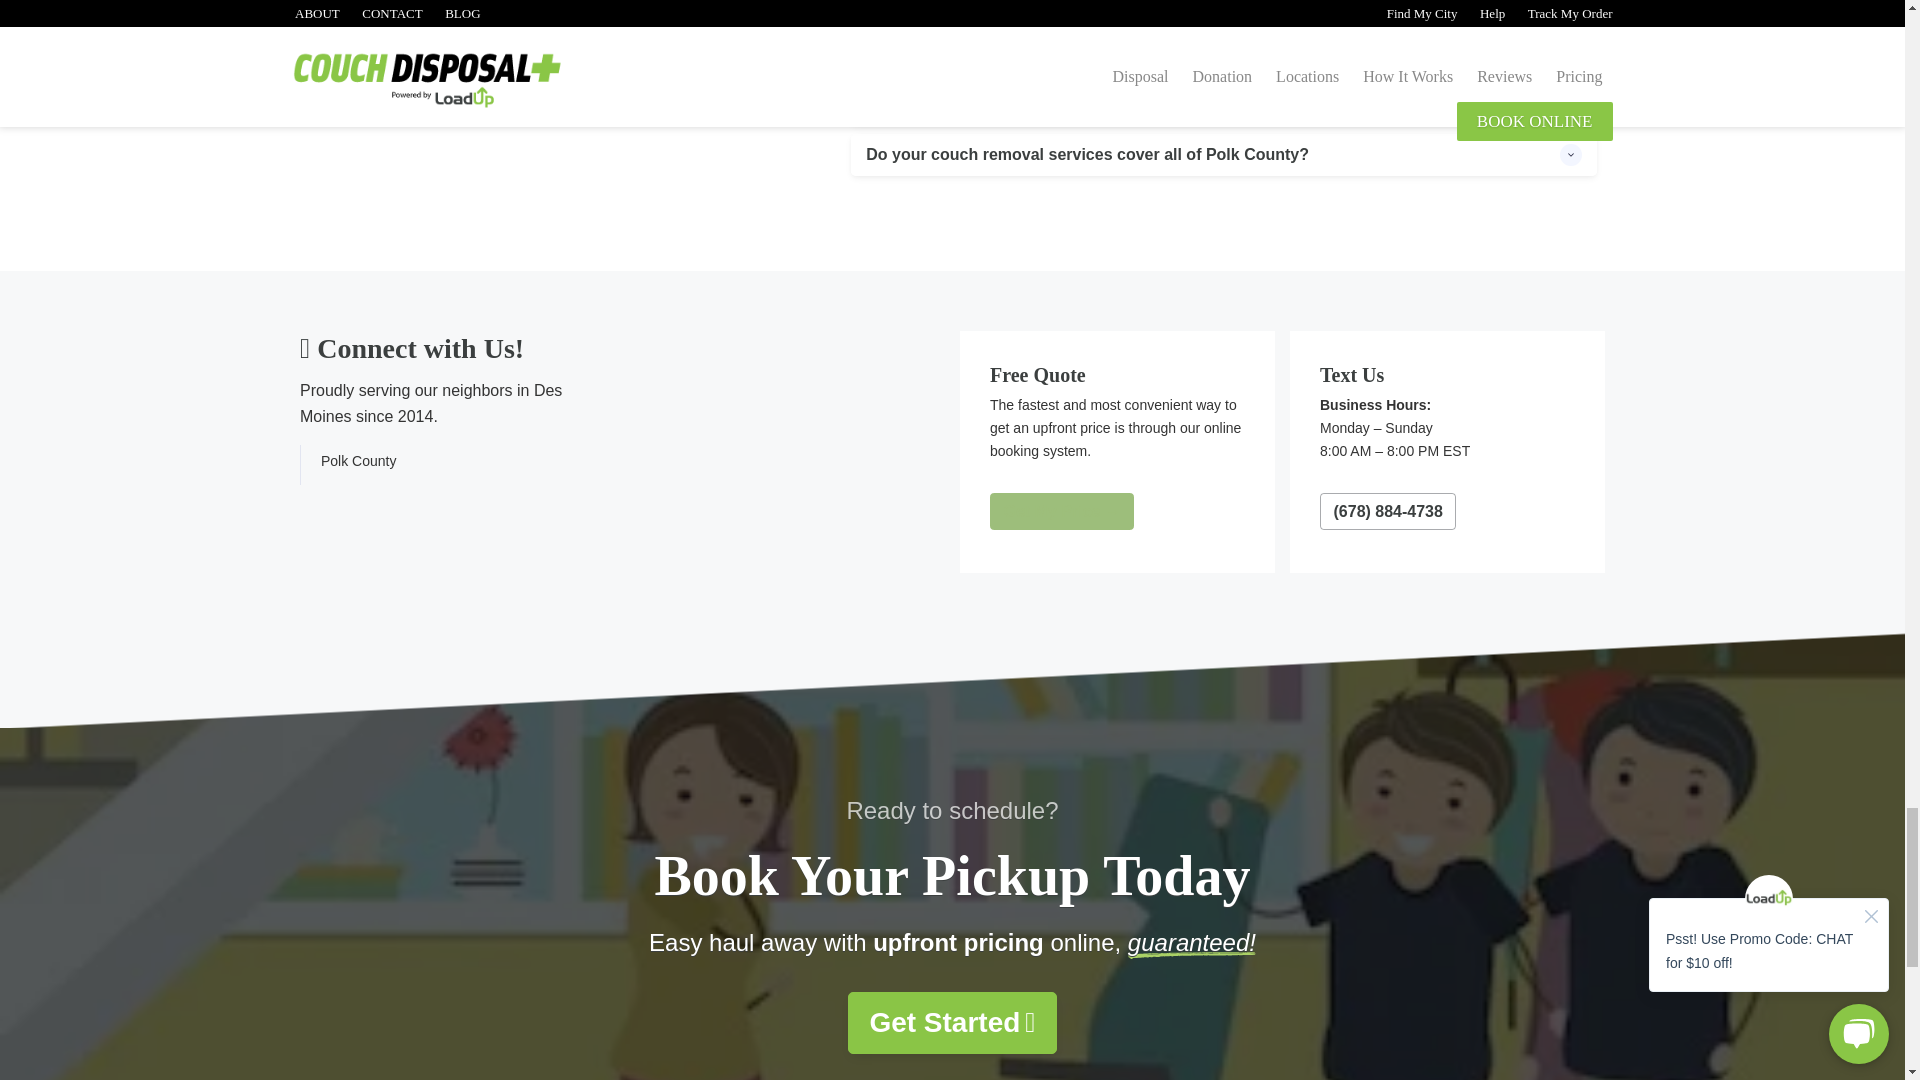 This screenshot has height=1080, width=1920. What do you see at coordinates (1388, 511) in the screenshot?
I see `Text Couch Disposal Plus` at bounding box center [1388, 511].